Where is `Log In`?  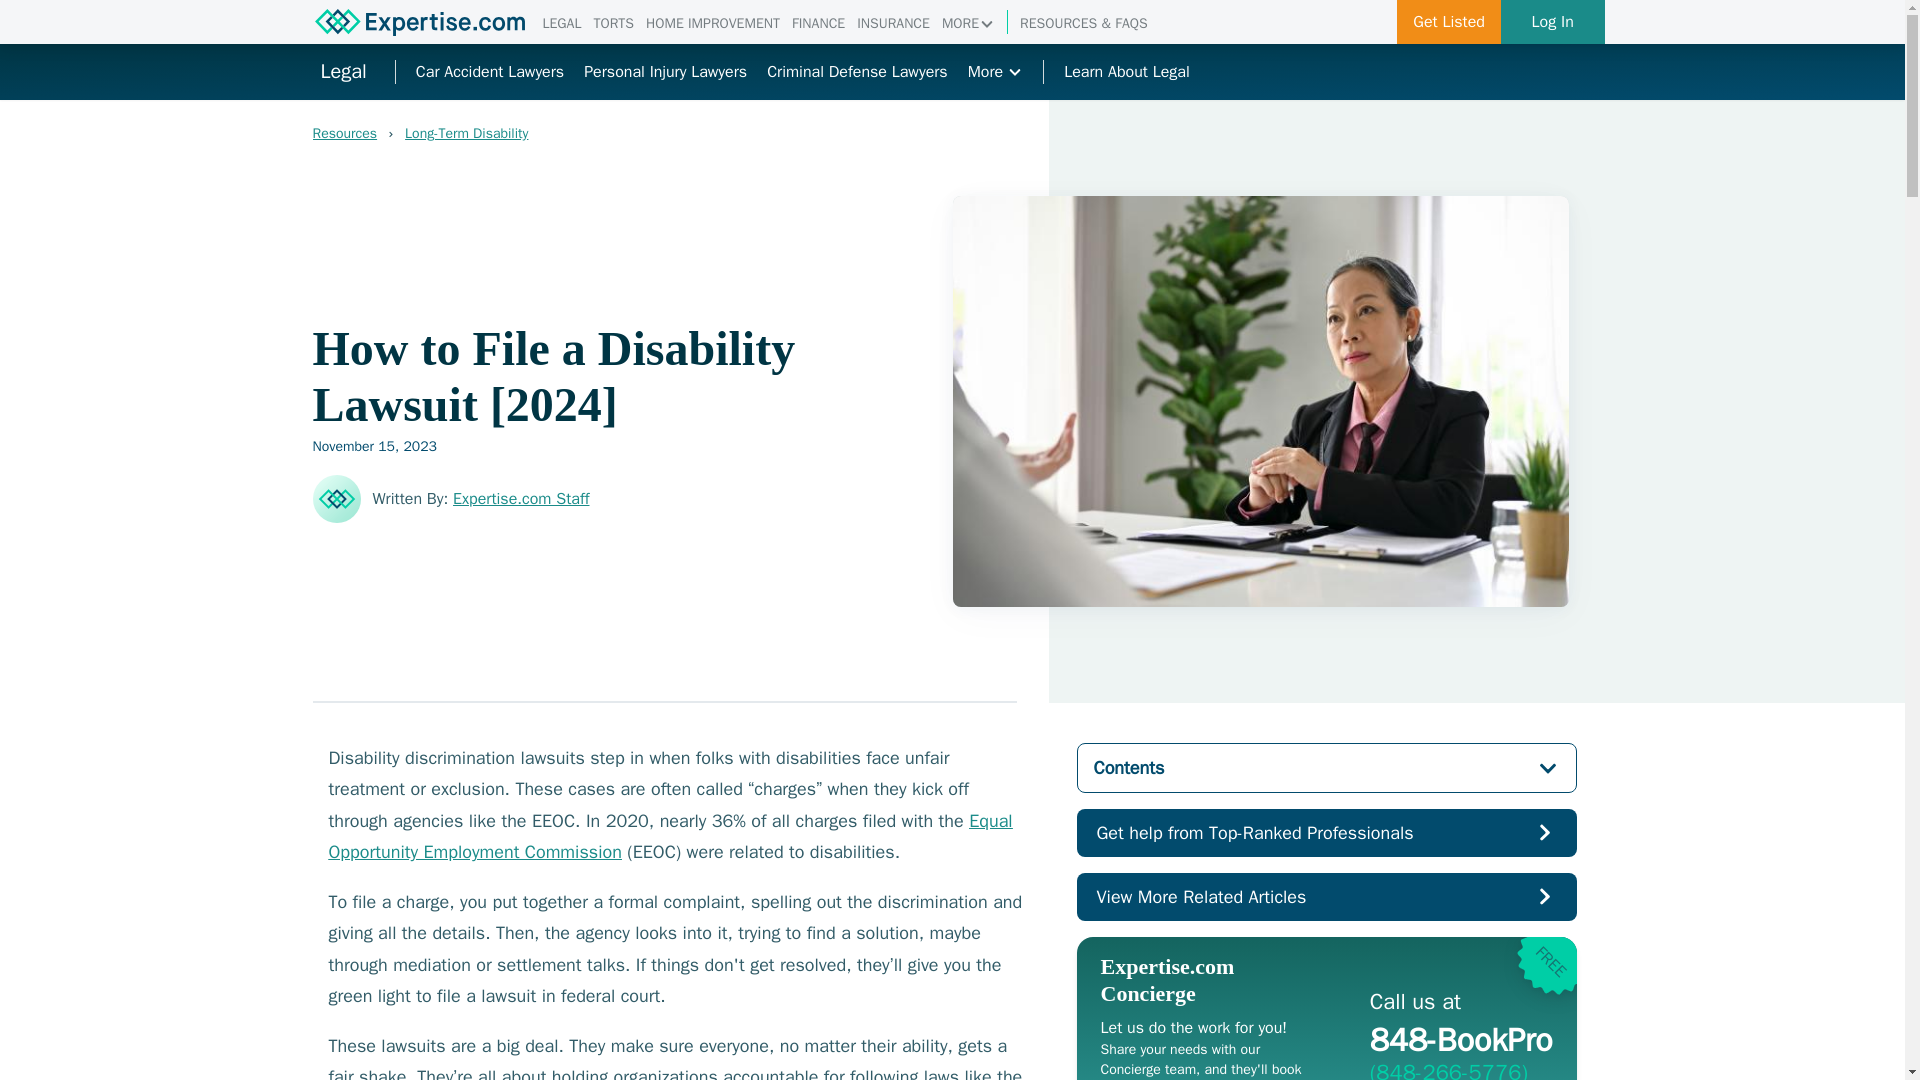
Log In is located at coordinates (818, 24).